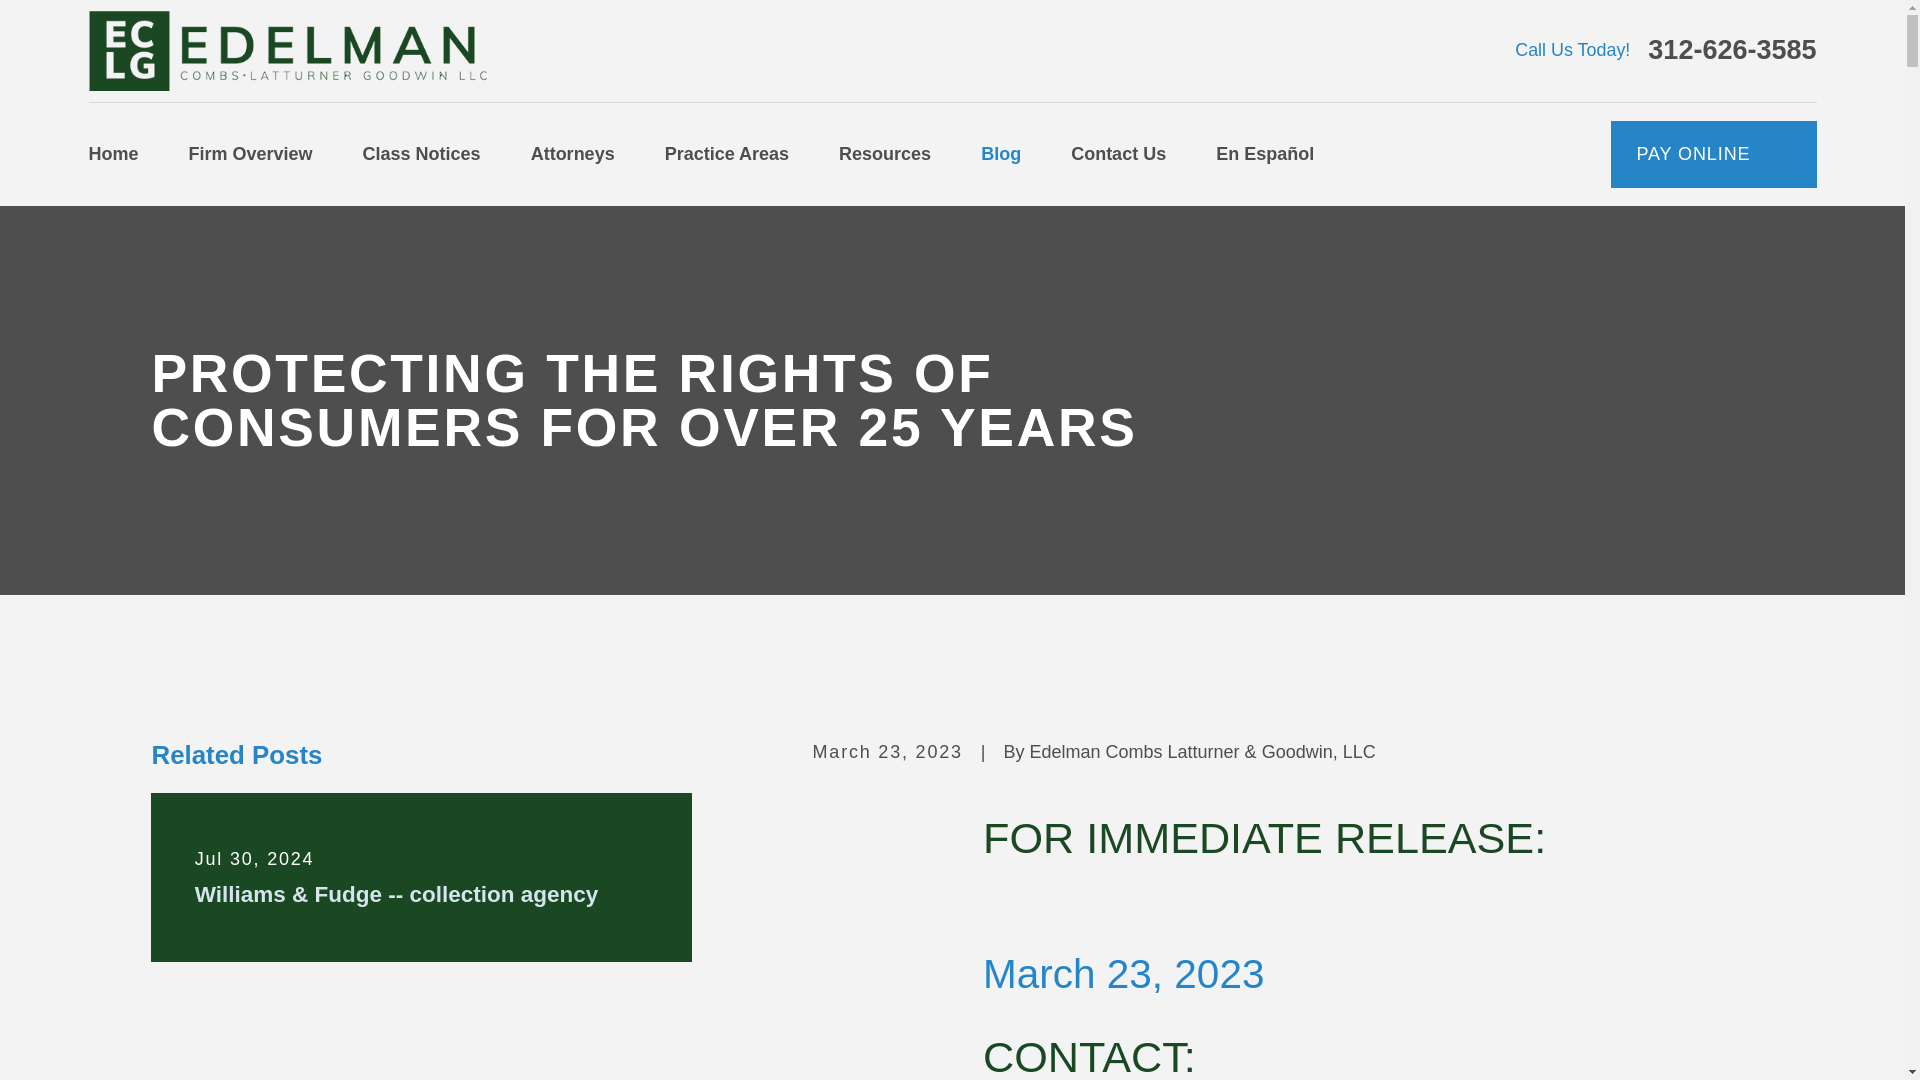 Image resolution: width=1920 pixels, height=1080 pixels. Describe the element at coordinates (250, 154) in the screenshot. I see `Firm Overview` at that location.